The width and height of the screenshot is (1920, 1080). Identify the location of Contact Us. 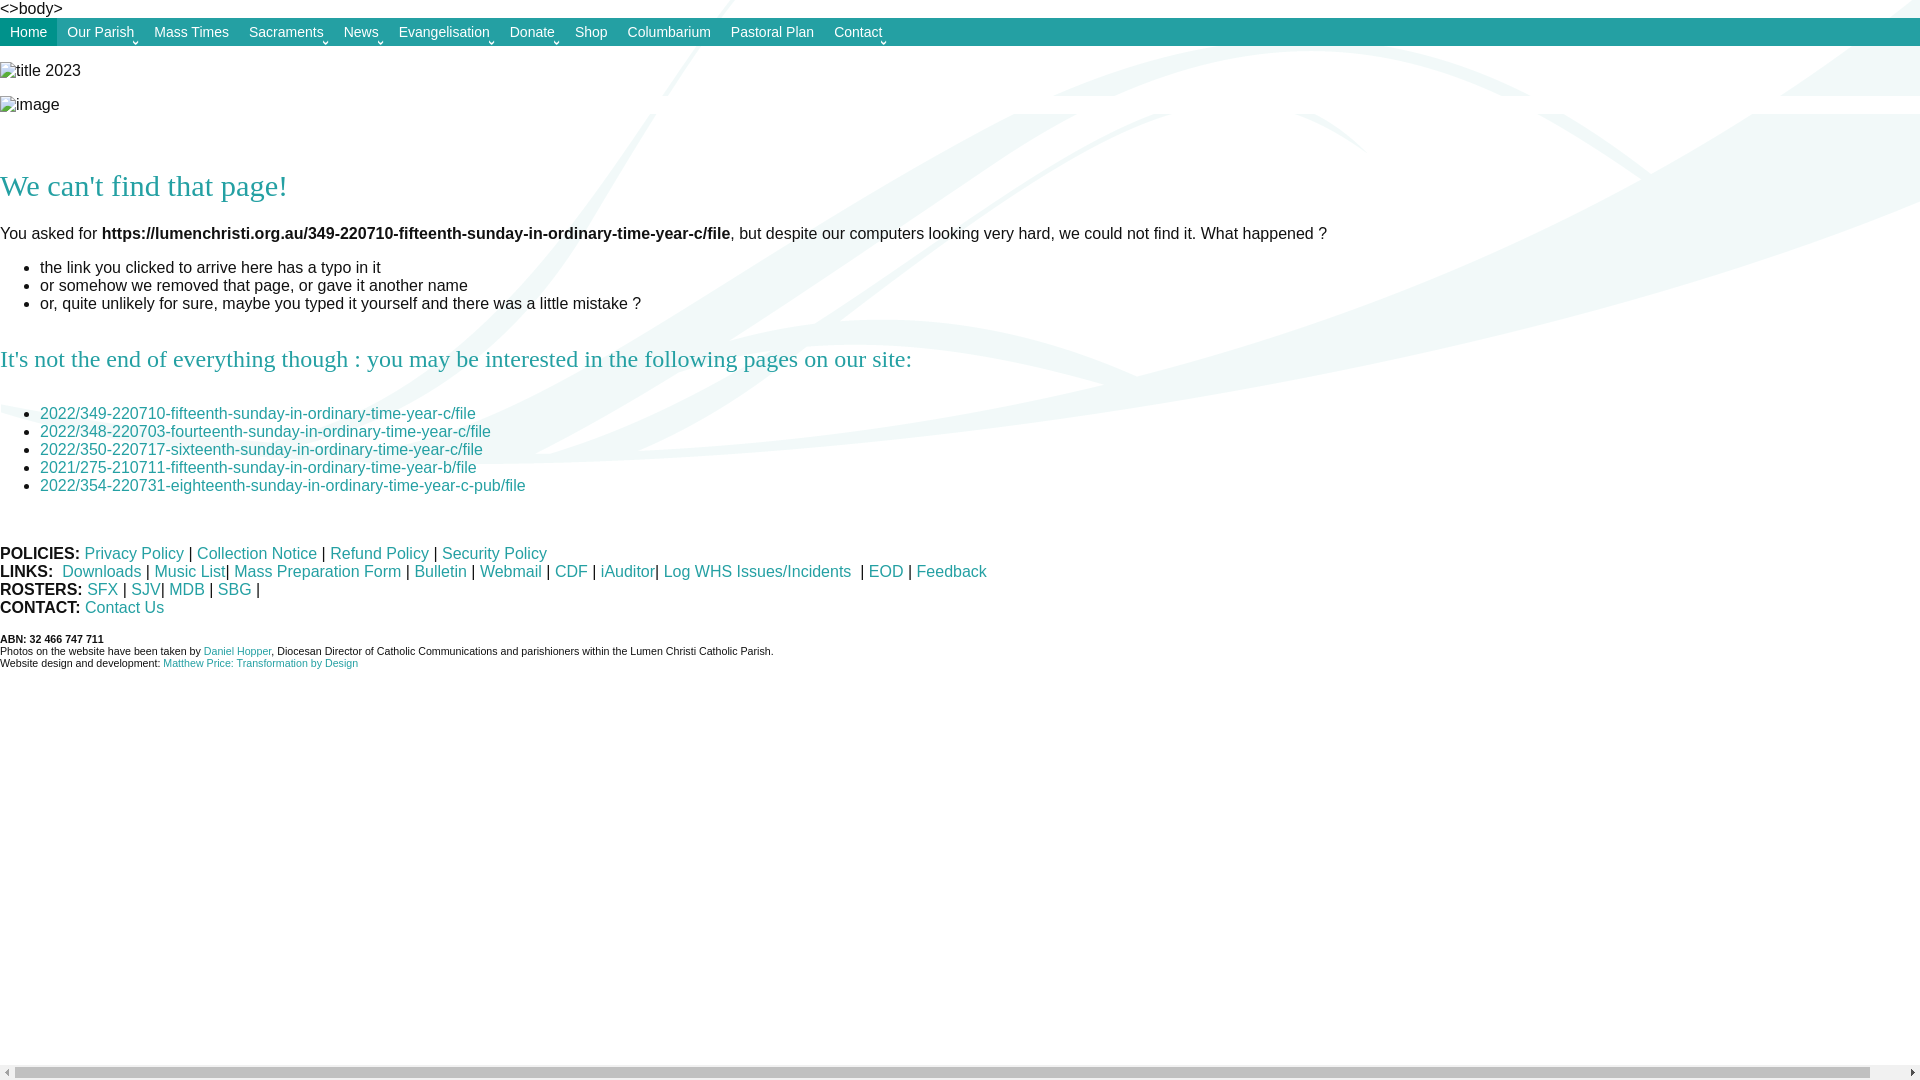
(124, 608).